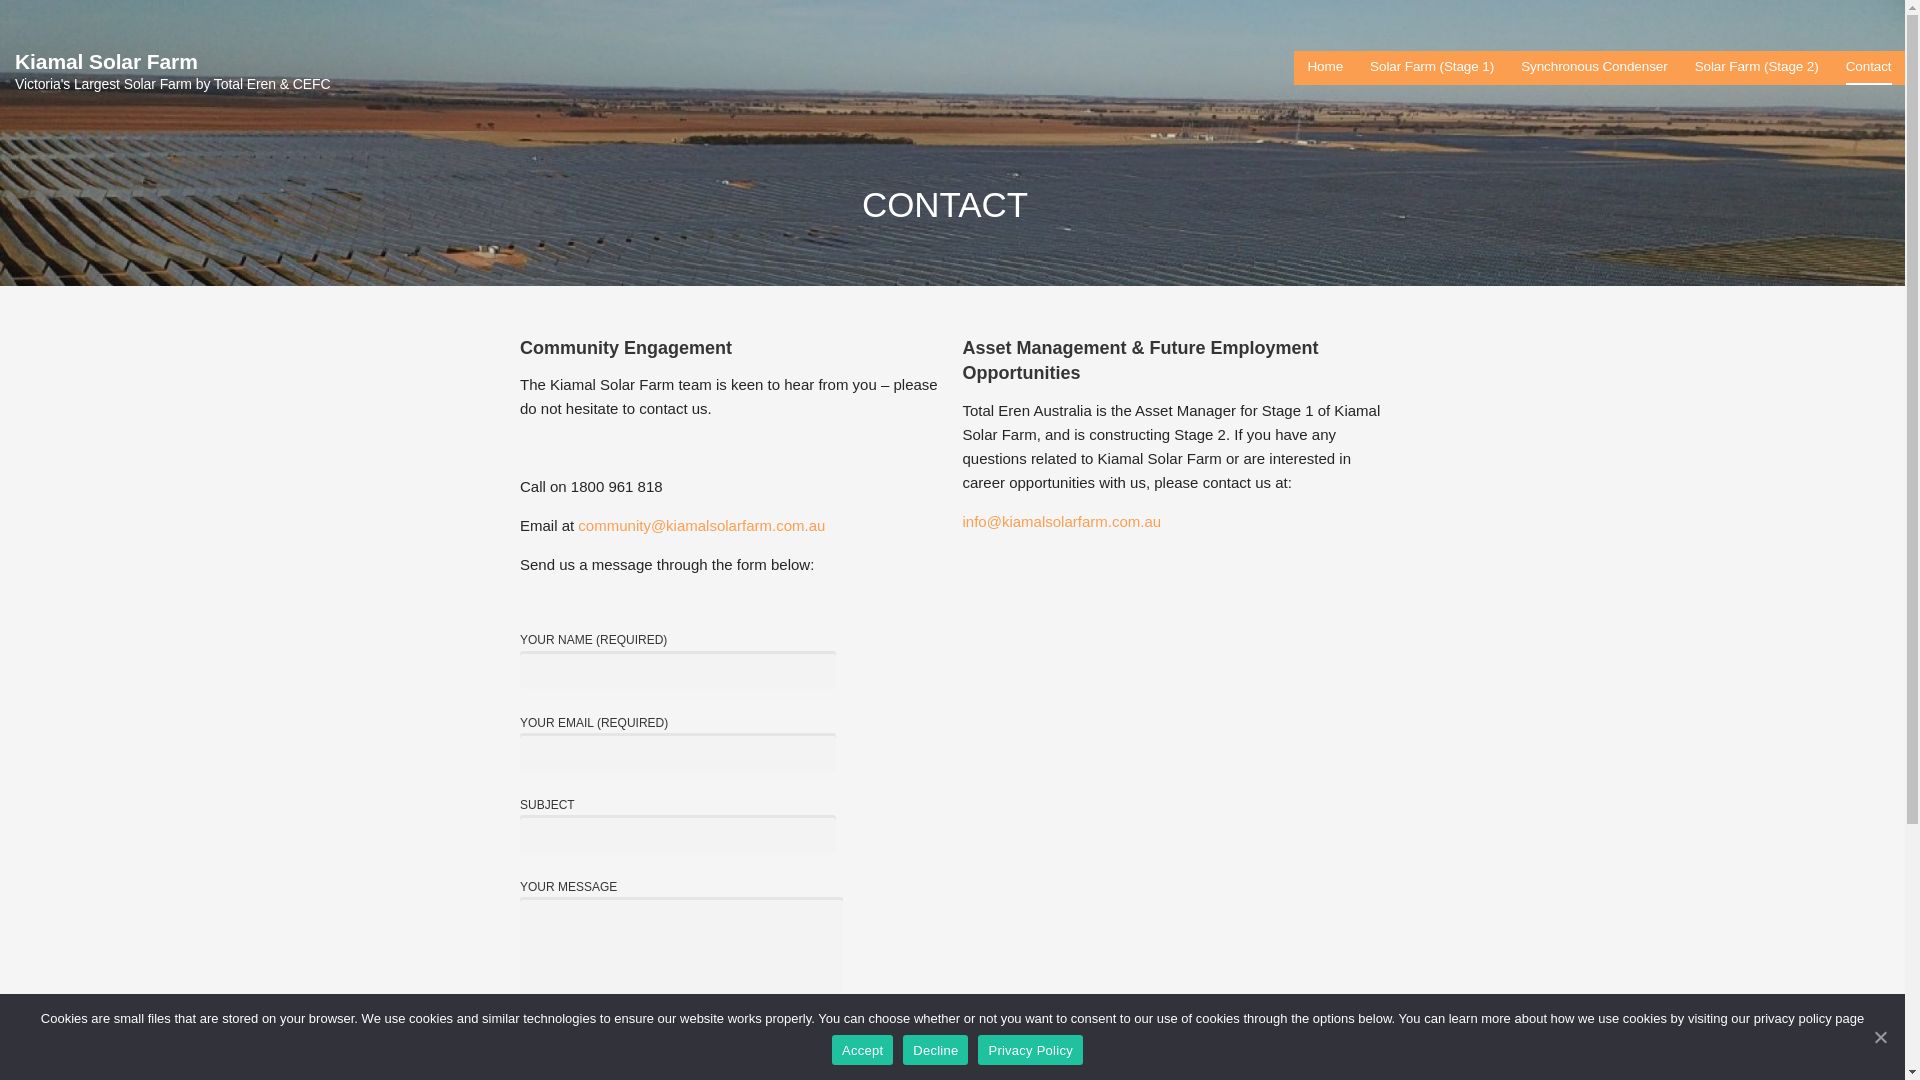 This screenshot has width=1920, height=1080. Describe the element at coordinates (1030, 1050) in the screenshot. I see `Privacy Policy` at that location.